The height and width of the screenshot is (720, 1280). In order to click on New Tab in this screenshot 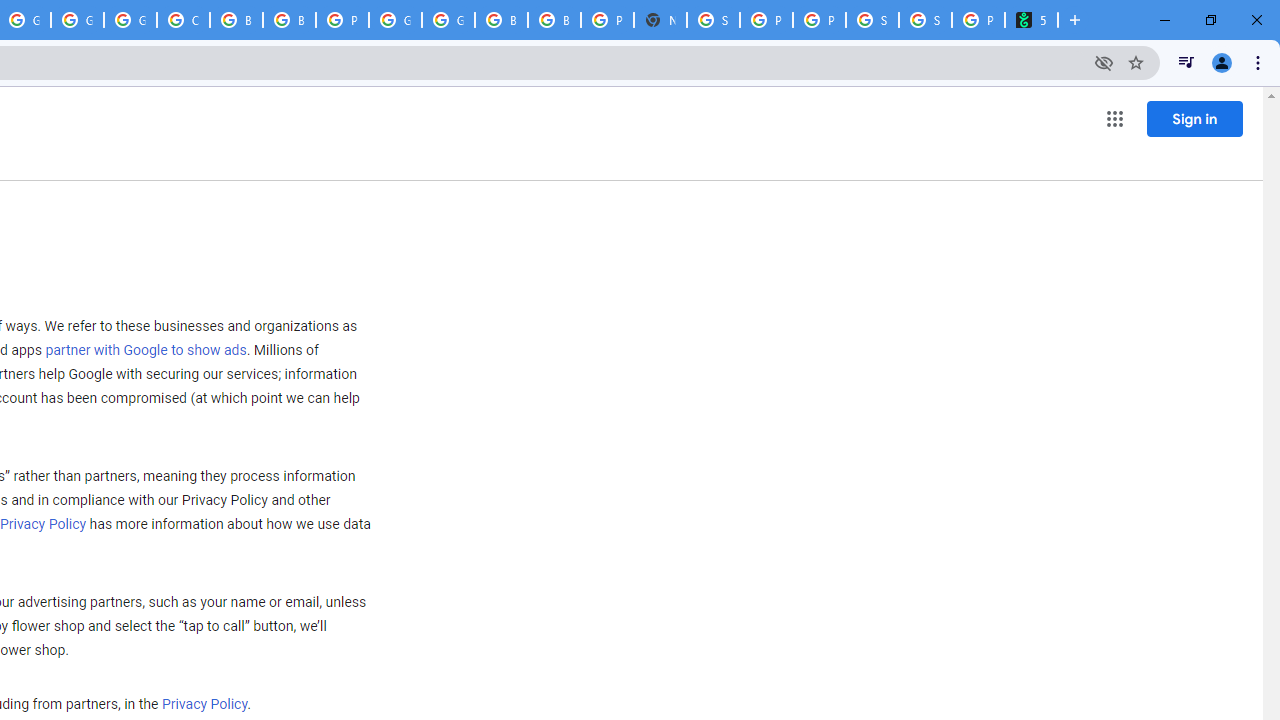, I will do `click(660, 20)`.